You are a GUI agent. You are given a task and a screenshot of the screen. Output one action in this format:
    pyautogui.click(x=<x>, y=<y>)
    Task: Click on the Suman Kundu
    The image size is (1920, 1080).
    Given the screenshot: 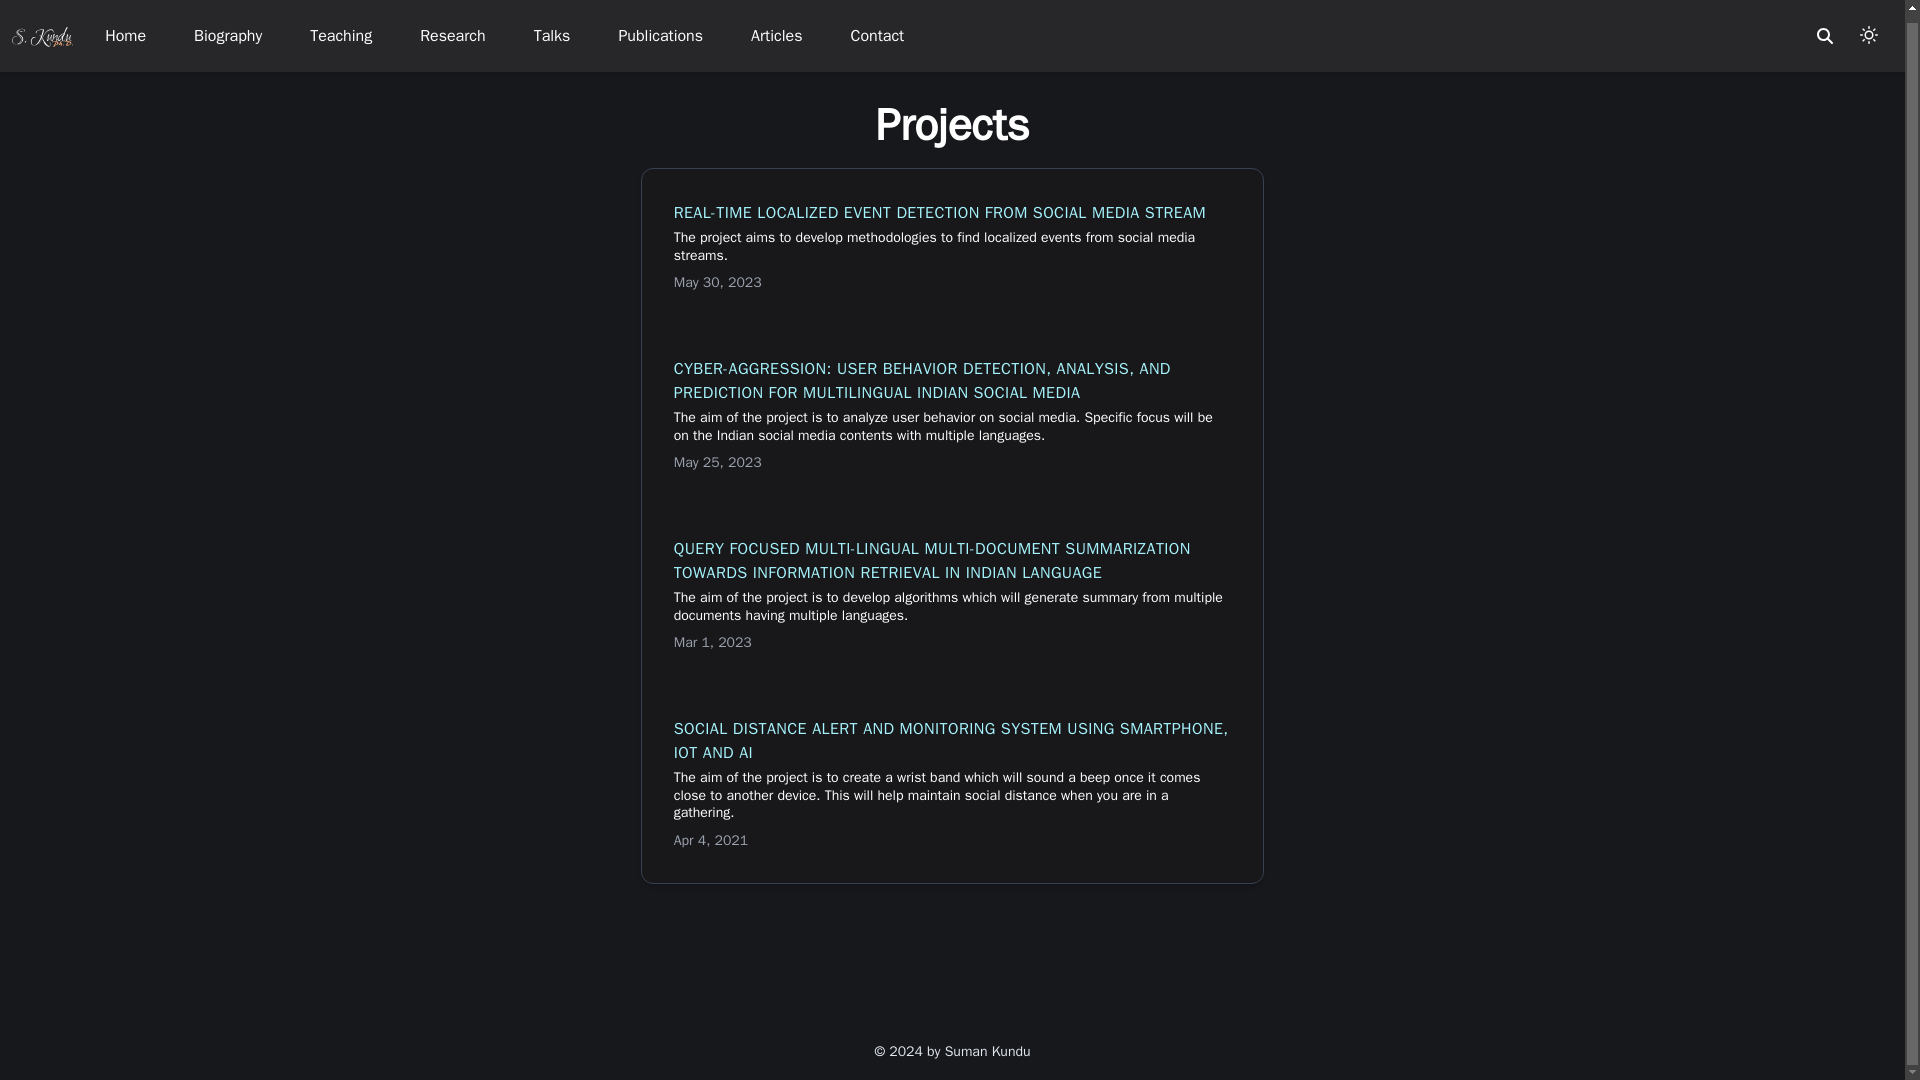 What is the action you would take?
    pyautogui.click(x=42, y=27)
    